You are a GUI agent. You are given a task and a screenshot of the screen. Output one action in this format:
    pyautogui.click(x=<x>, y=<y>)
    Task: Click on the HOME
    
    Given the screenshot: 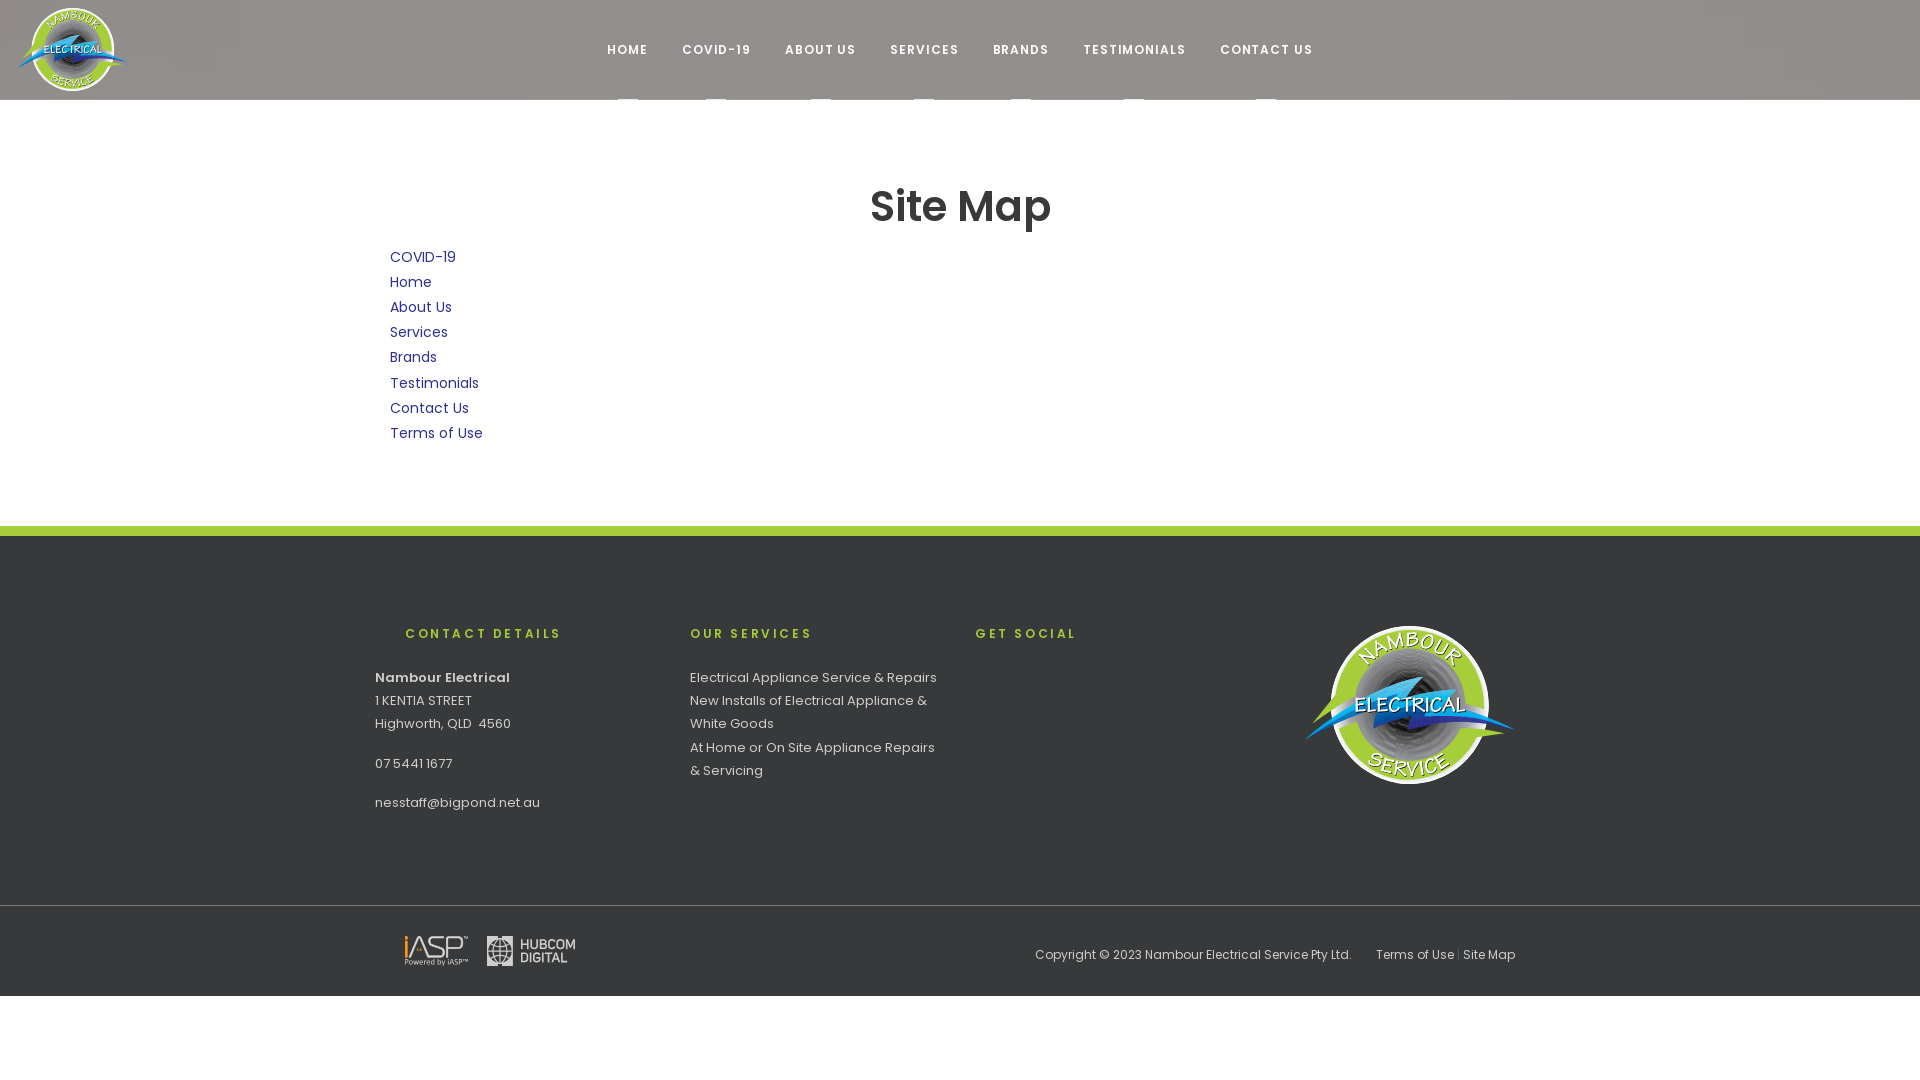 What is the action you would take?
    pyautogui.click(x=628, y=50)
    